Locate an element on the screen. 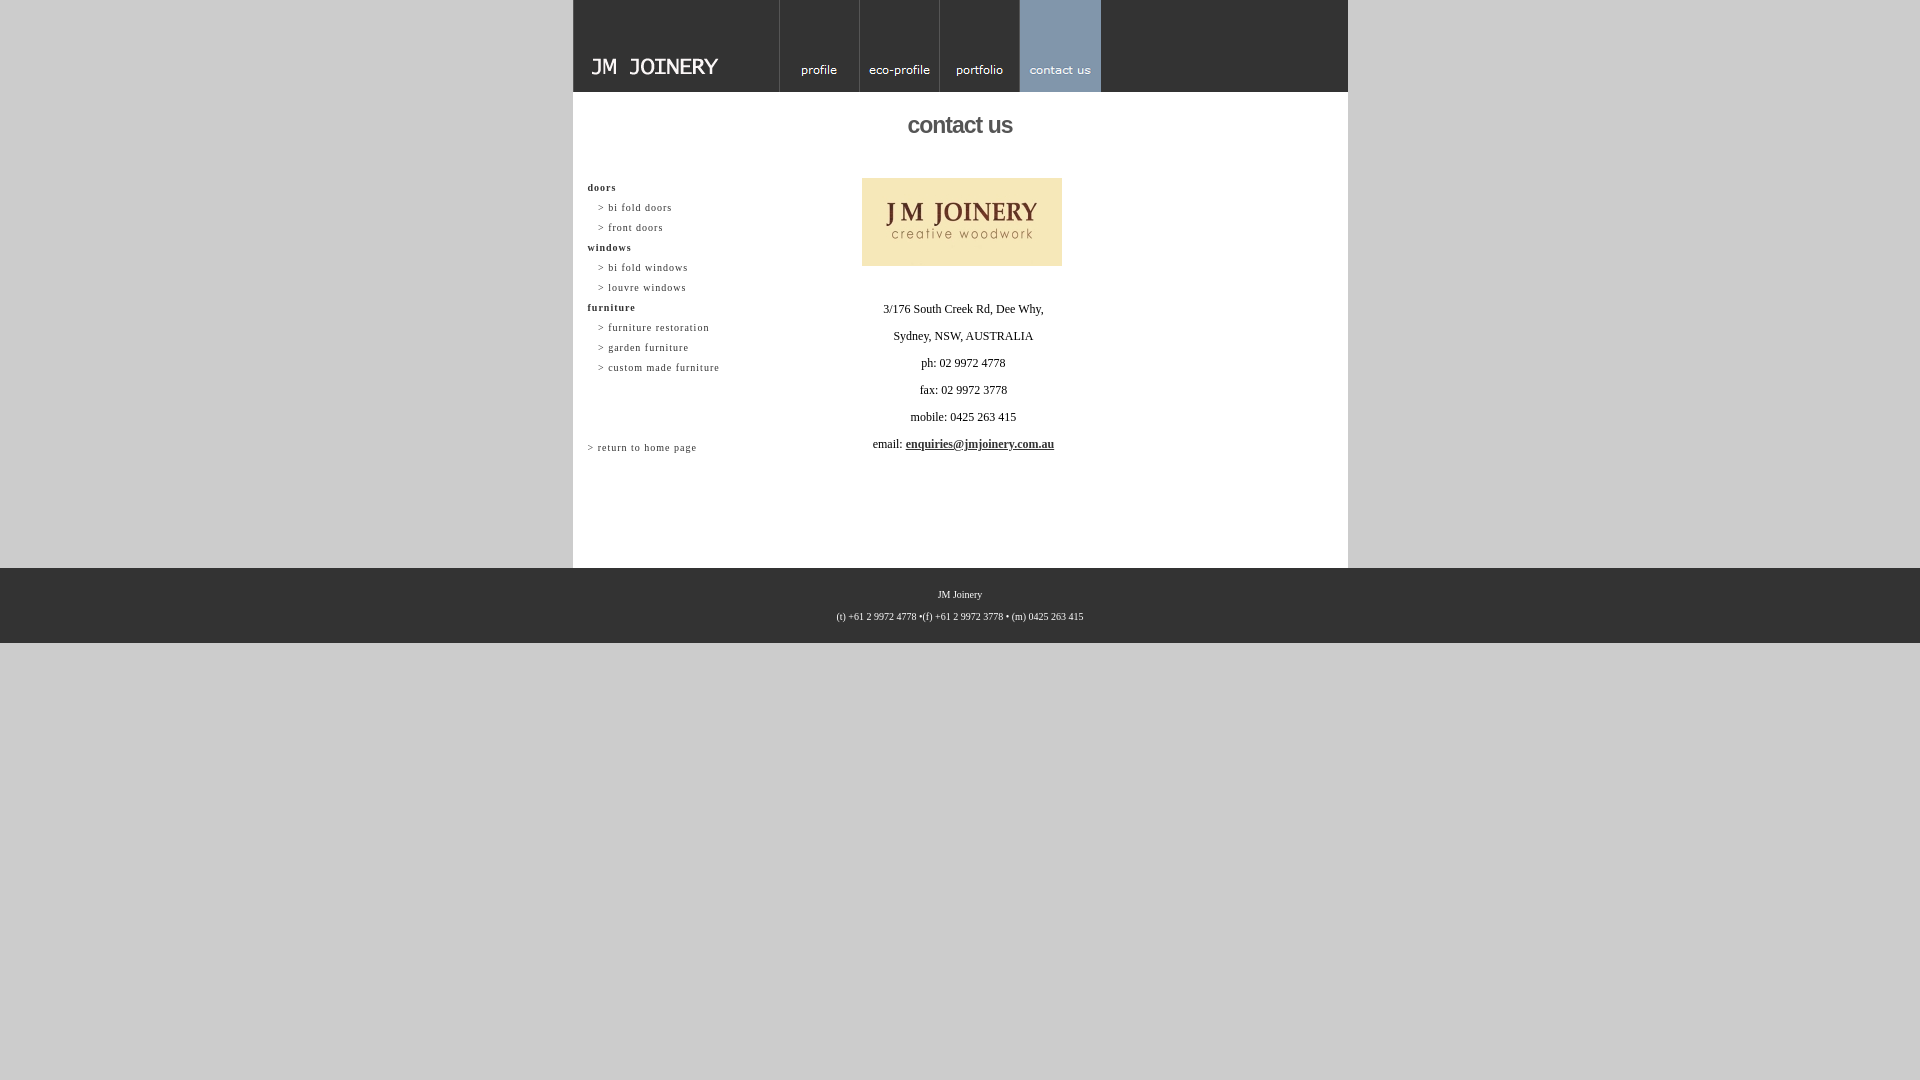 This screenshot has width=1920, height=1080.    > louvre windows is located at coordinates (668, 288).